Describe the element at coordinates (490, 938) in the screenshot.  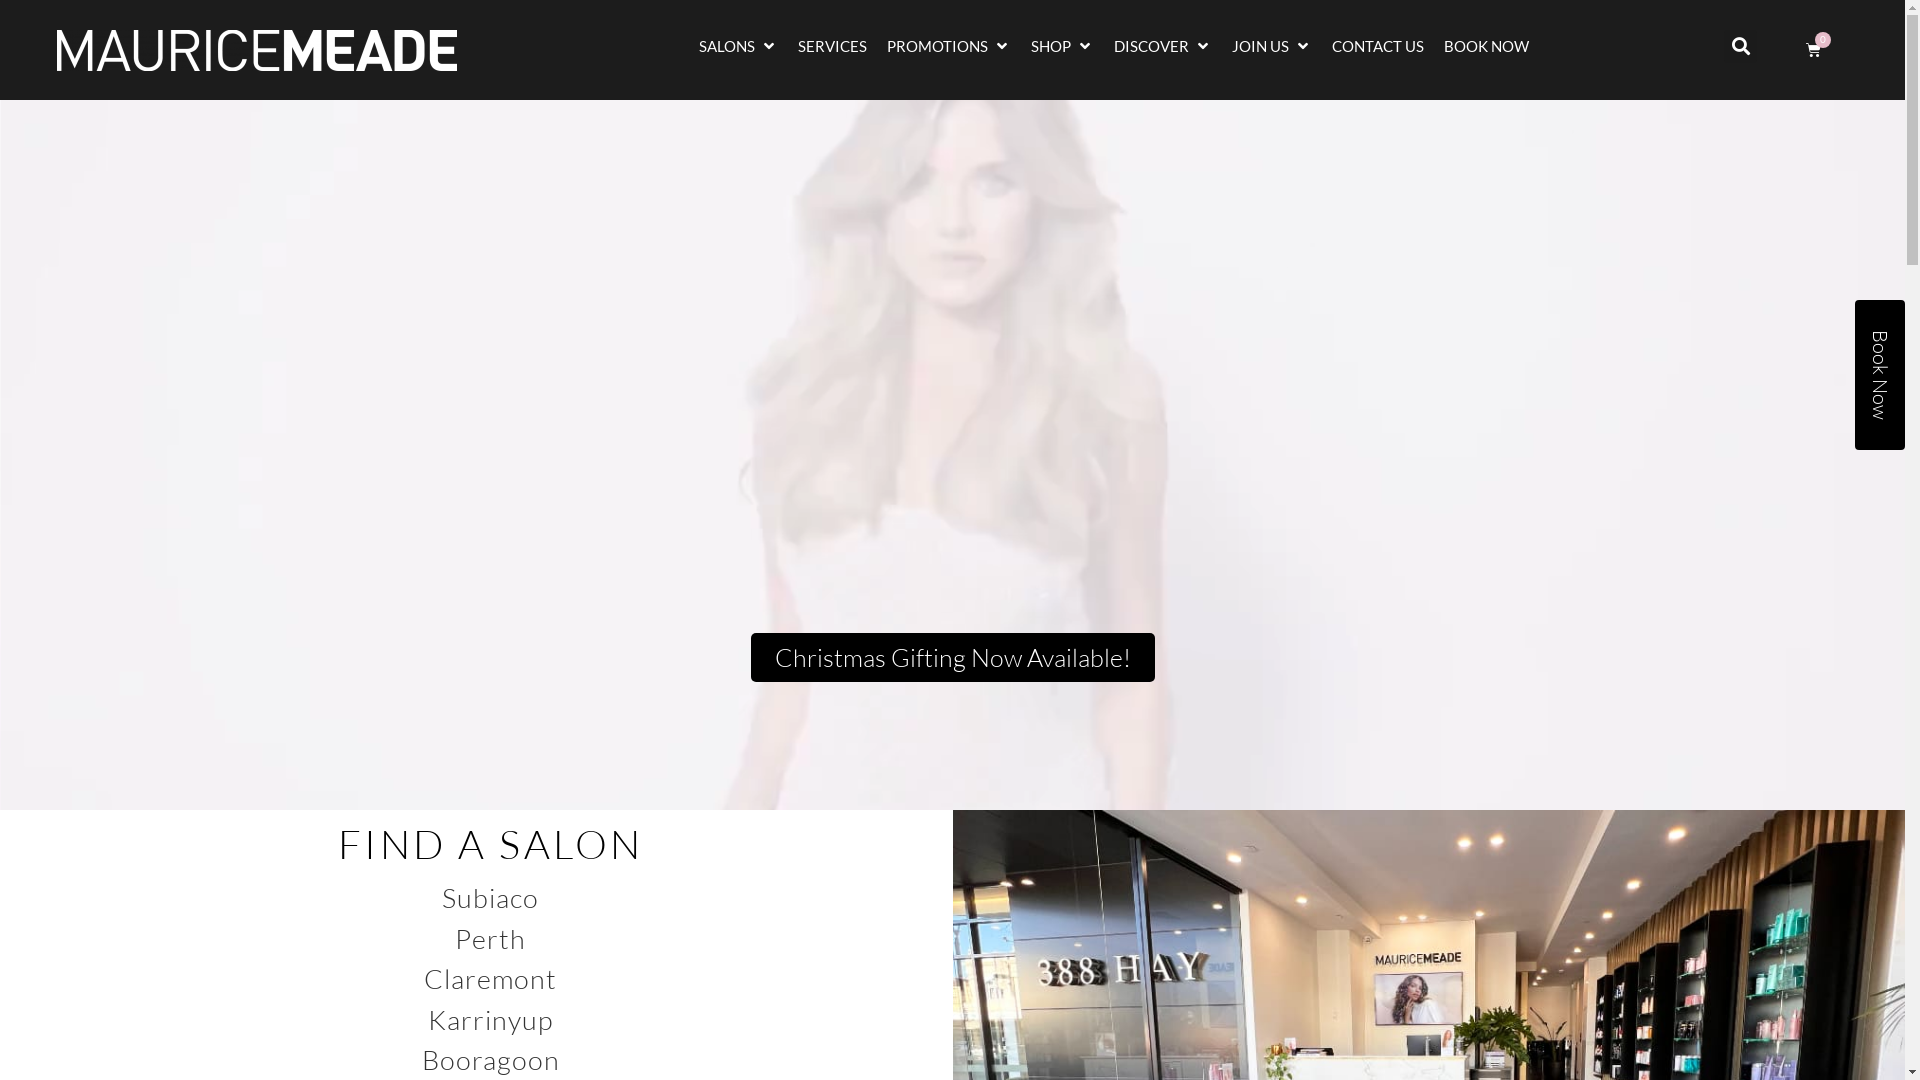
I see `Perth` at that location.